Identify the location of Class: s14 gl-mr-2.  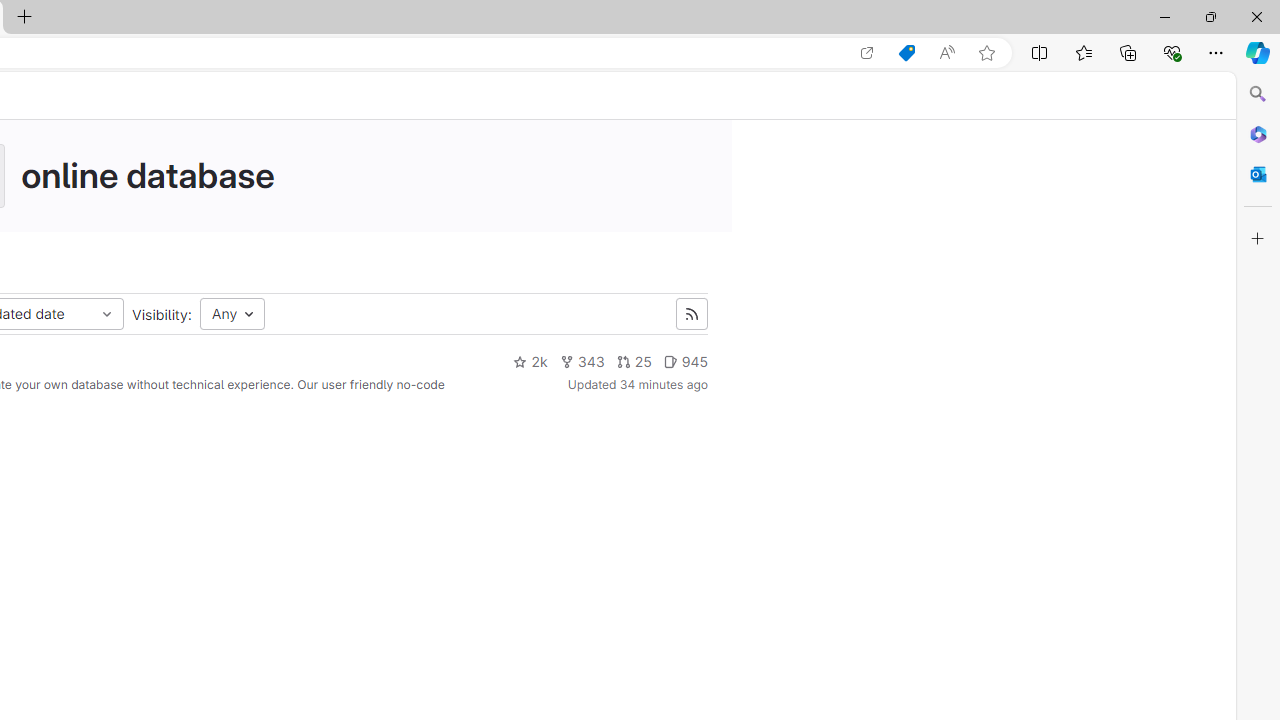
(670, 361).